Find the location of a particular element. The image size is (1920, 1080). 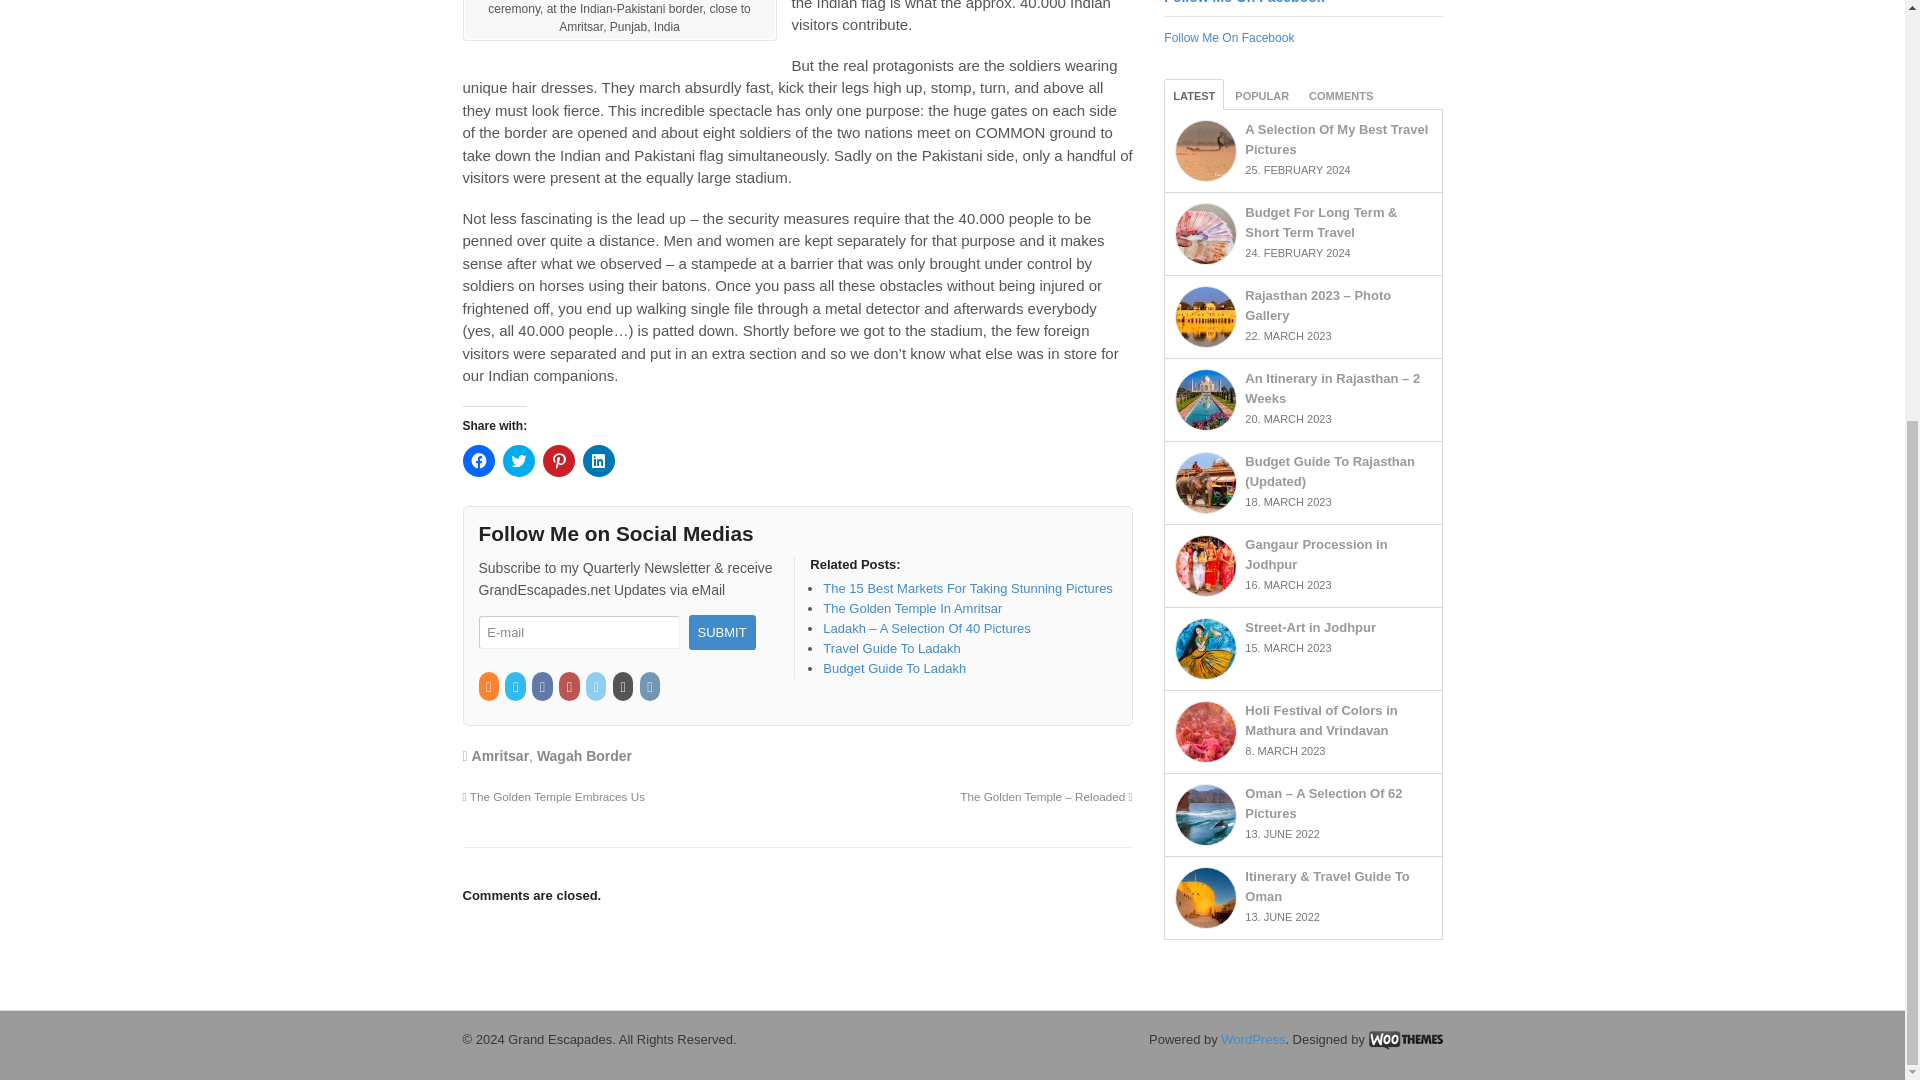

E-mail is located at coordinates (578, 632).